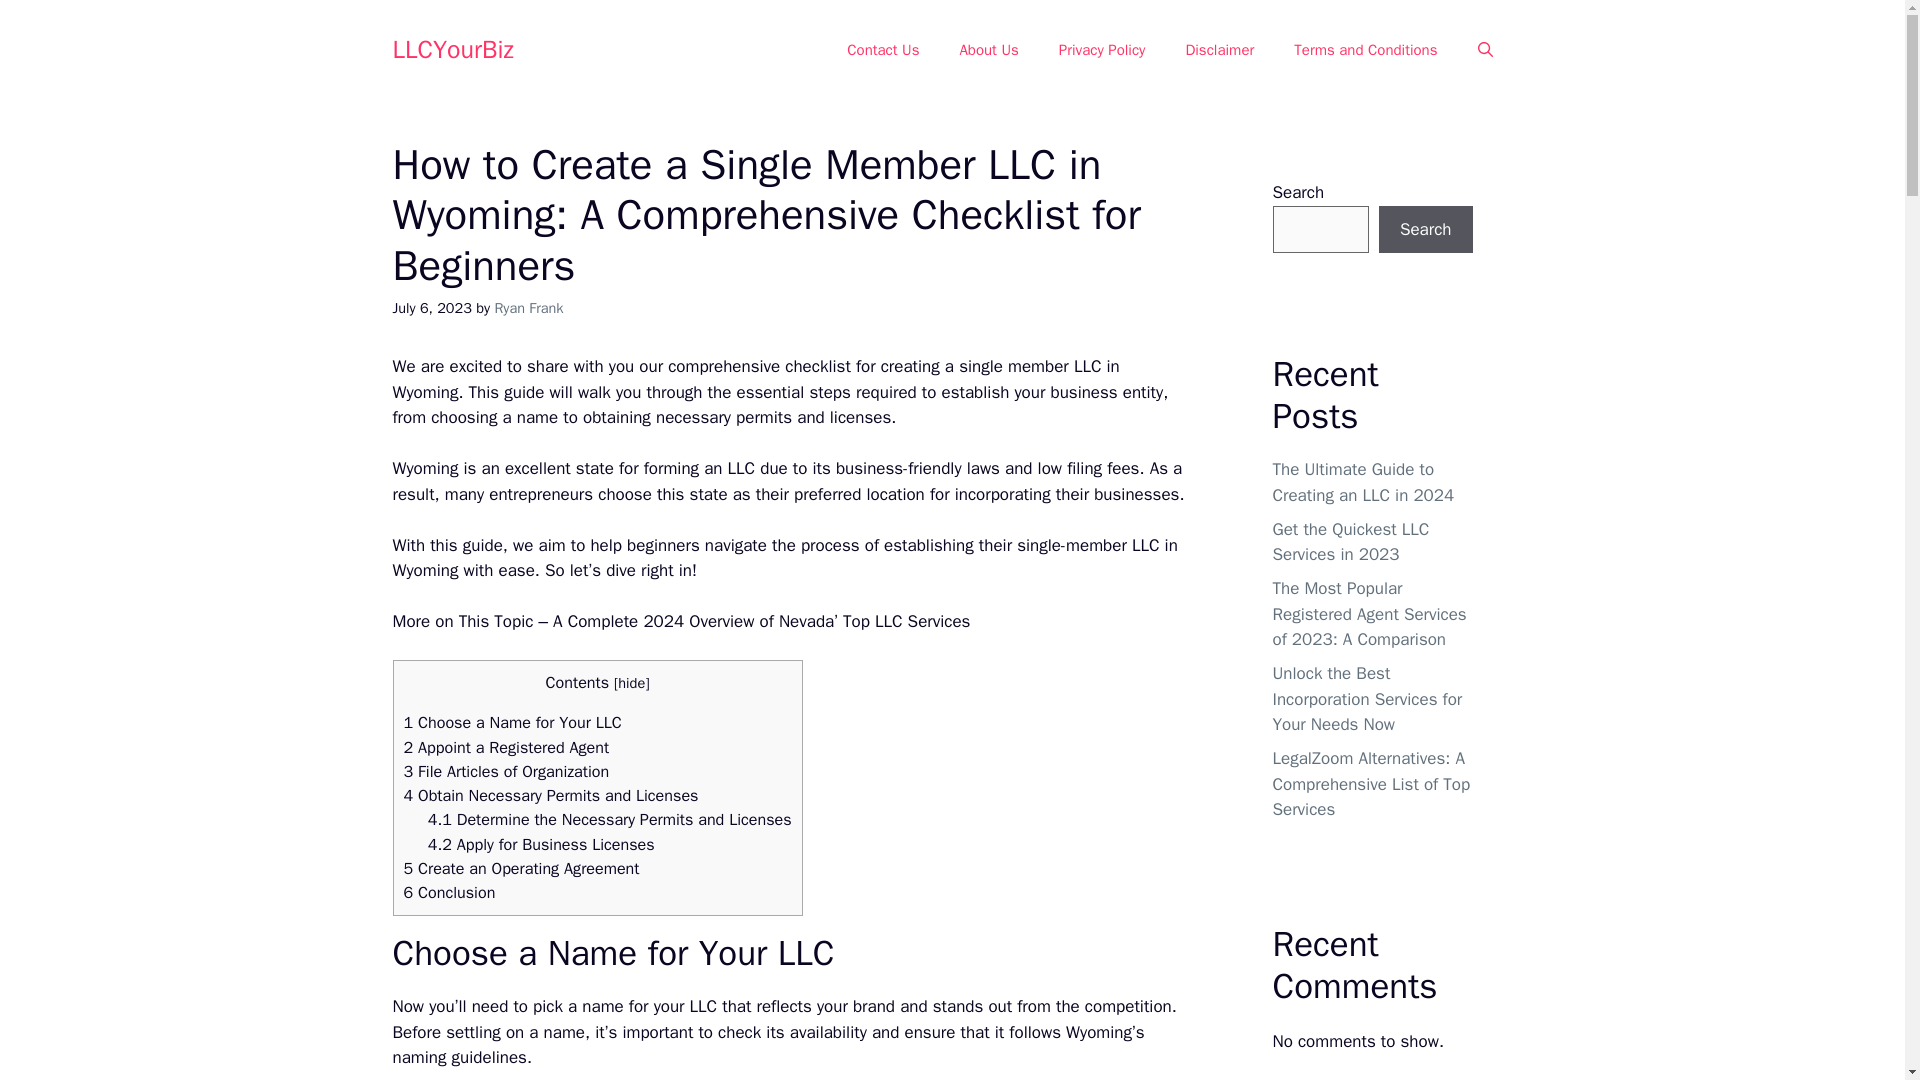  What do you see at coordinates (449, 892) in the screenshot?
I see `6 Conclusion` at bounding box center [449, 892].